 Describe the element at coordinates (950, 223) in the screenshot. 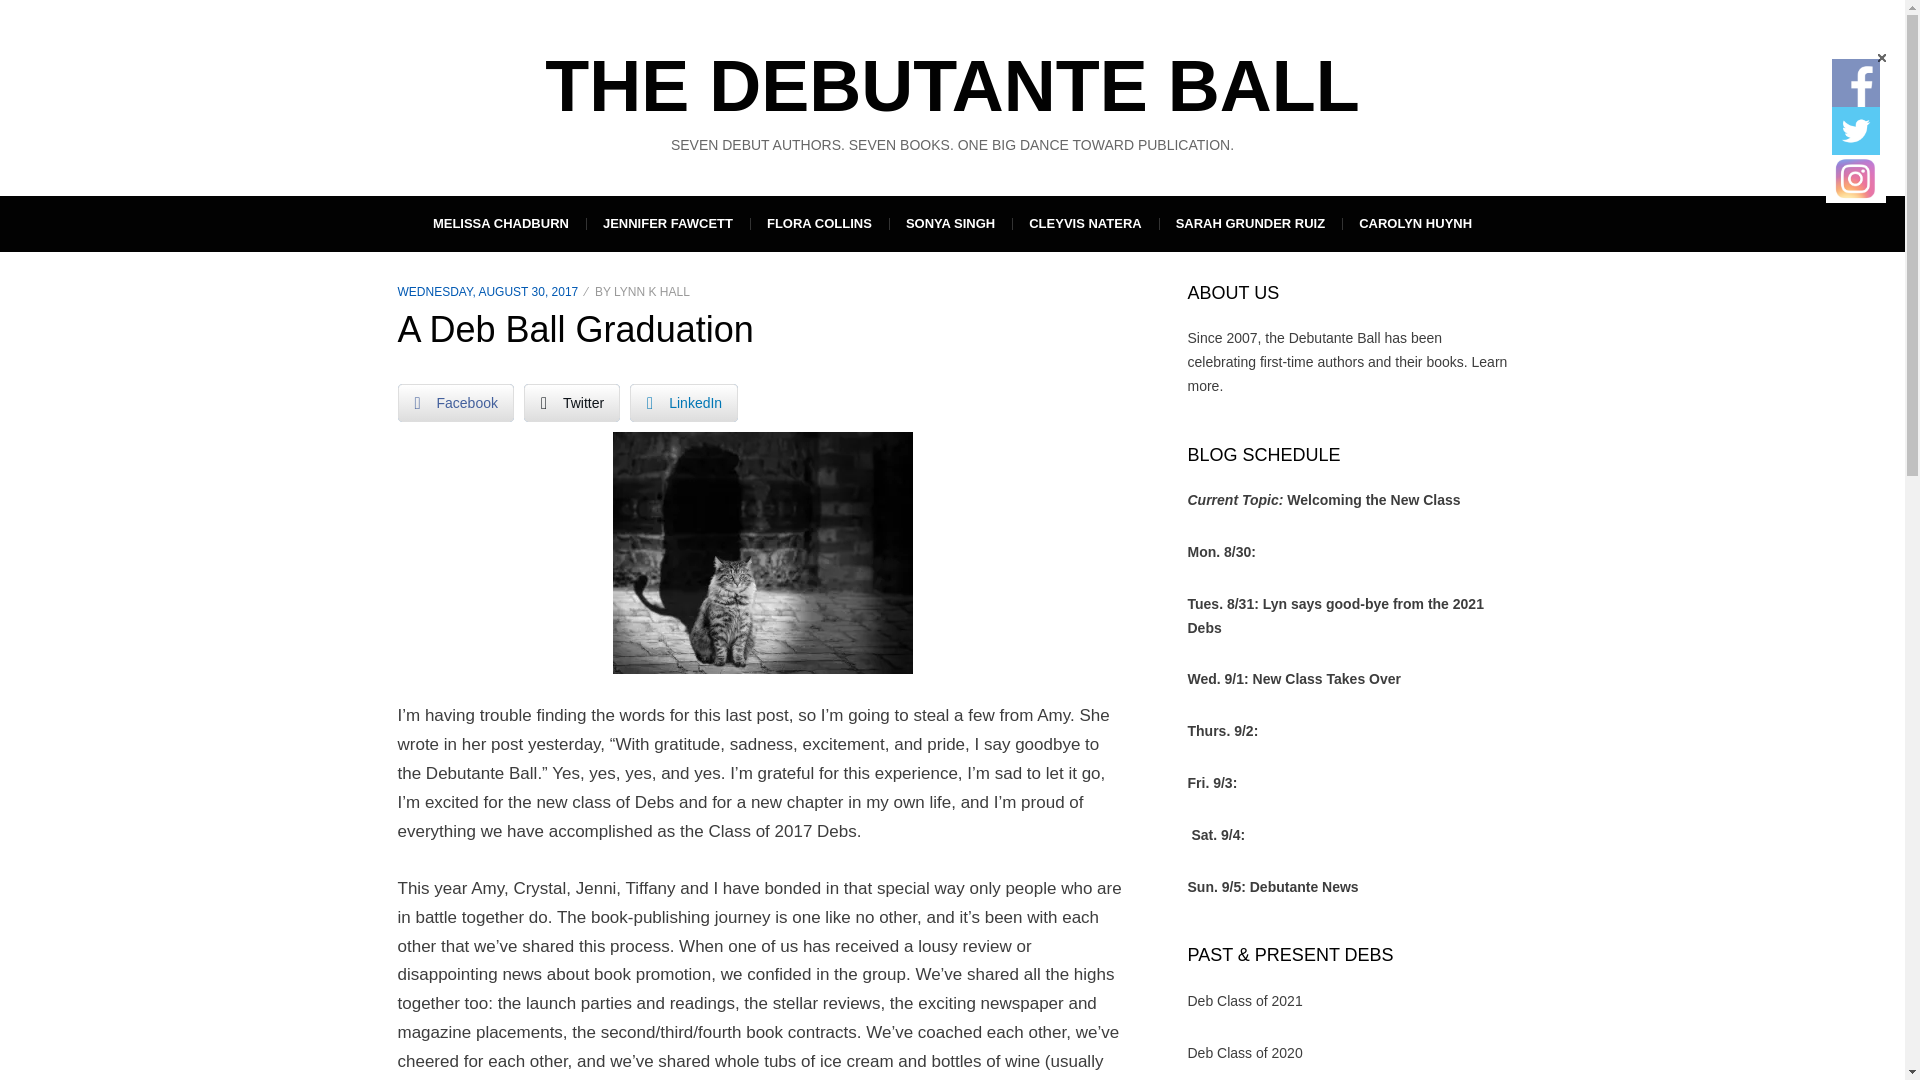

I see `SONYA SINGH` at that location.